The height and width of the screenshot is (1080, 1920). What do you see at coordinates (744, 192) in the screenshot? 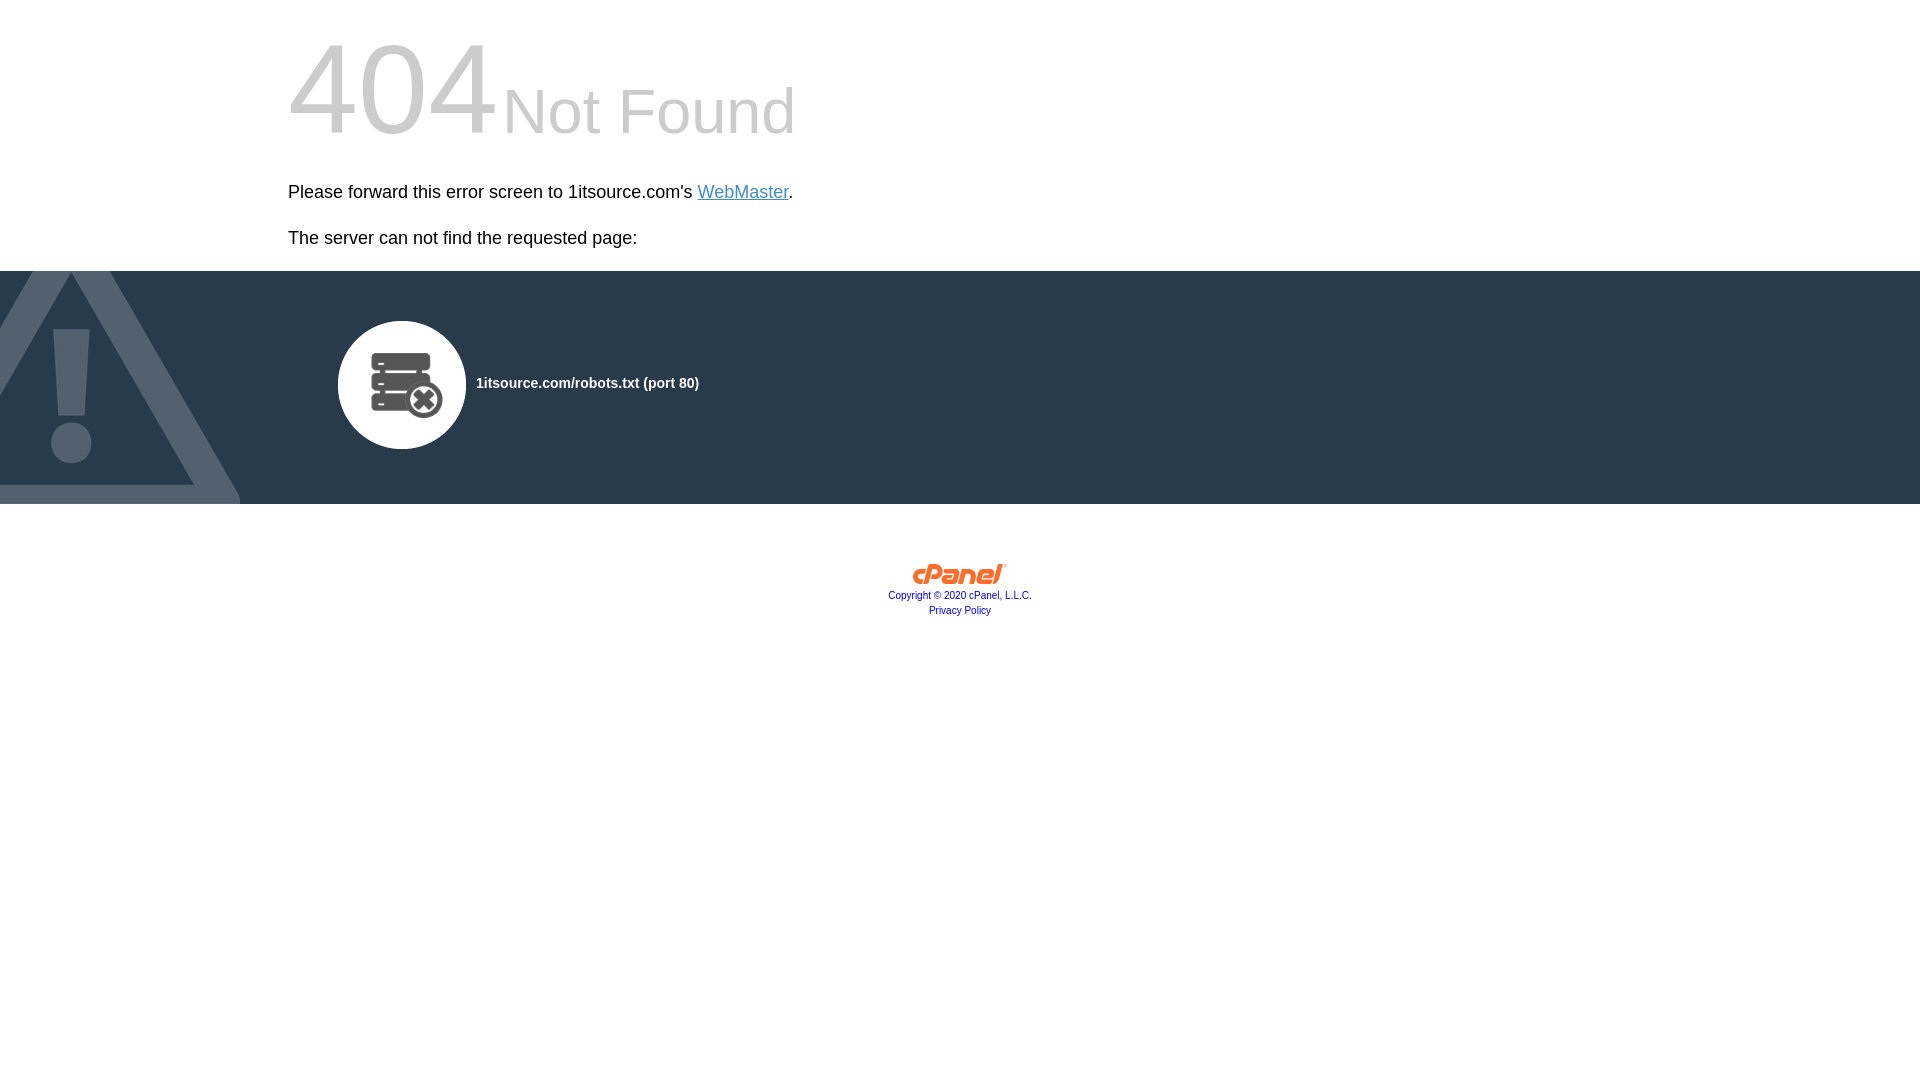
I see `WebMaster` at bounding box center [744, 192].